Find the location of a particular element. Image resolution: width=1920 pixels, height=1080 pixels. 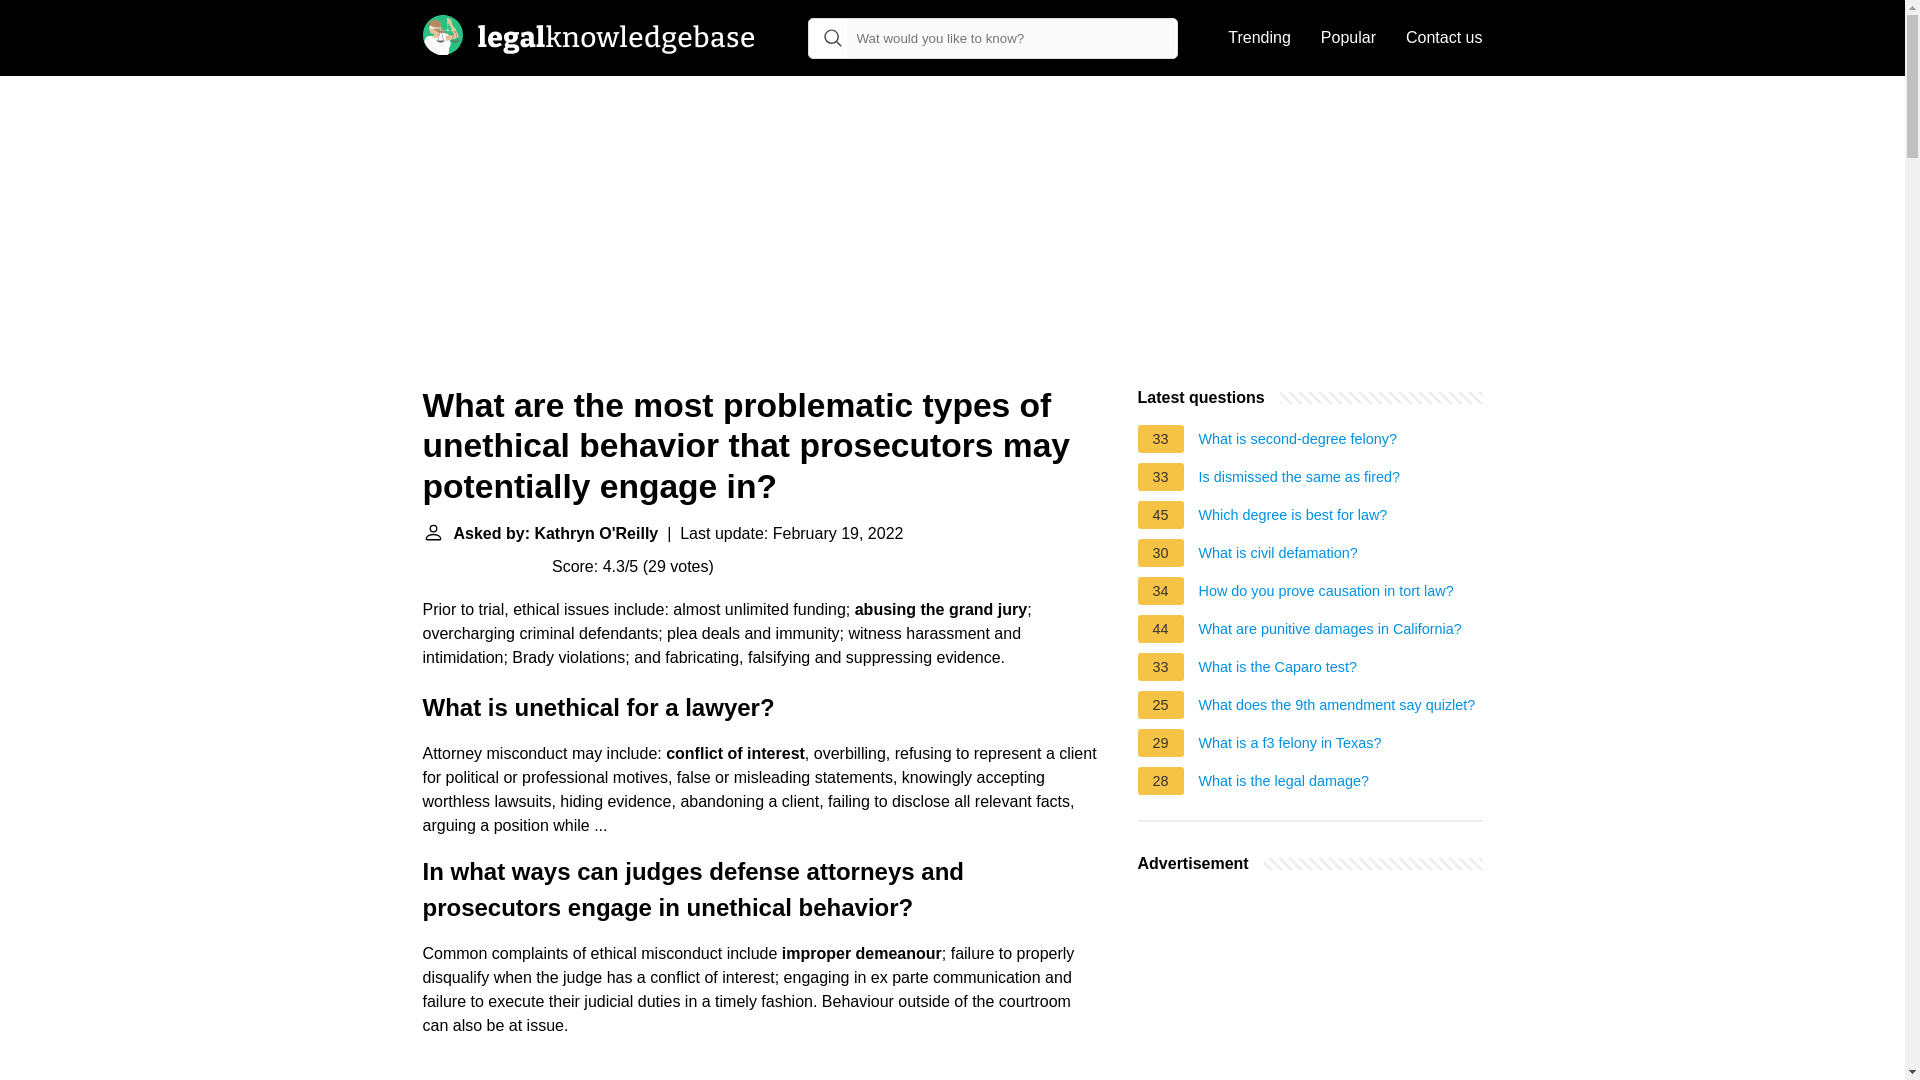

Trending is located at coordinates (1259, 38).